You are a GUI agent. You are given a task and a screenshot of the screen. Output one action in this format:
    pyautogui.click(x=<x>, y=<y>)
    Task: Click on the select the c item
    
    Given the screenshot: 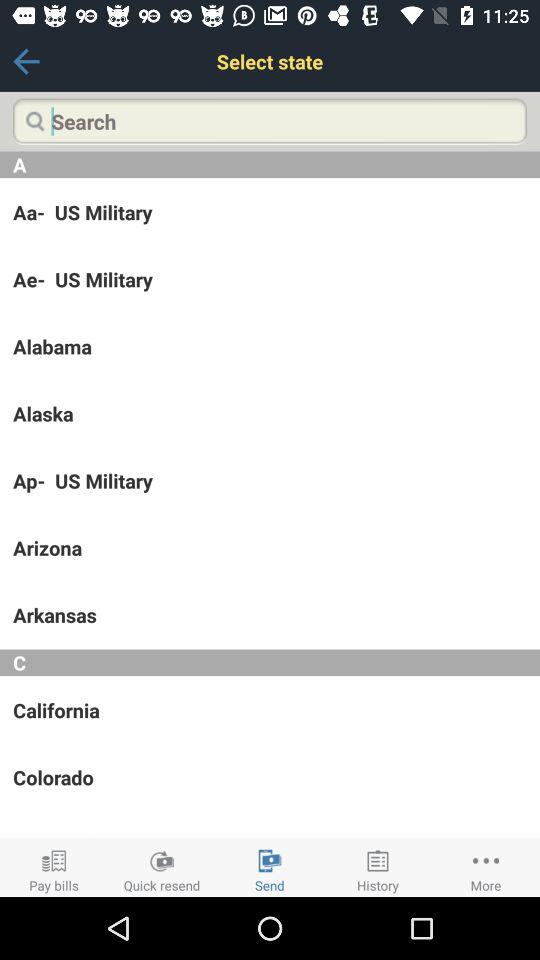 What is the action you would take?
    pyautogui.click(x=270, y=662)
    